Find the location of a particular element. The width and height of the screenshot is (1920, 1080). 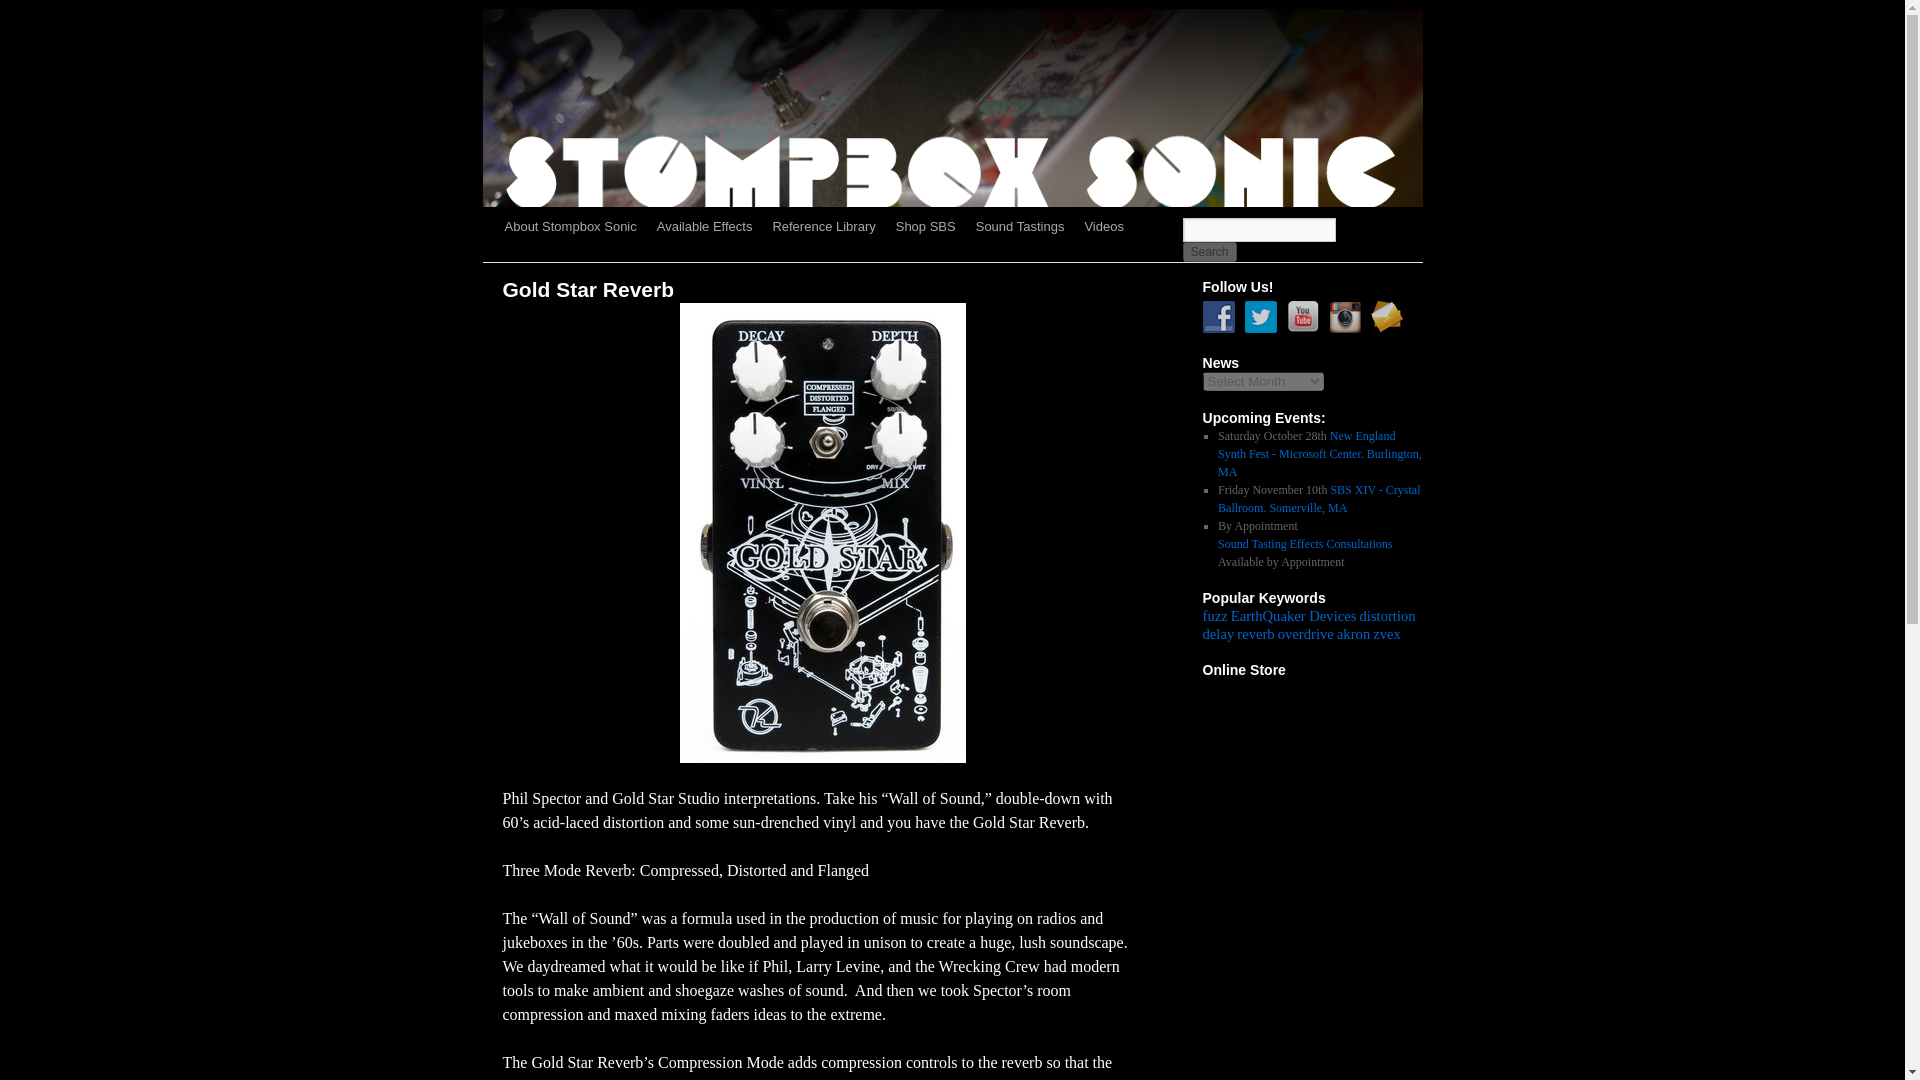

Sound Tasting Effects Consultations is located at coordinates (1304, 543).